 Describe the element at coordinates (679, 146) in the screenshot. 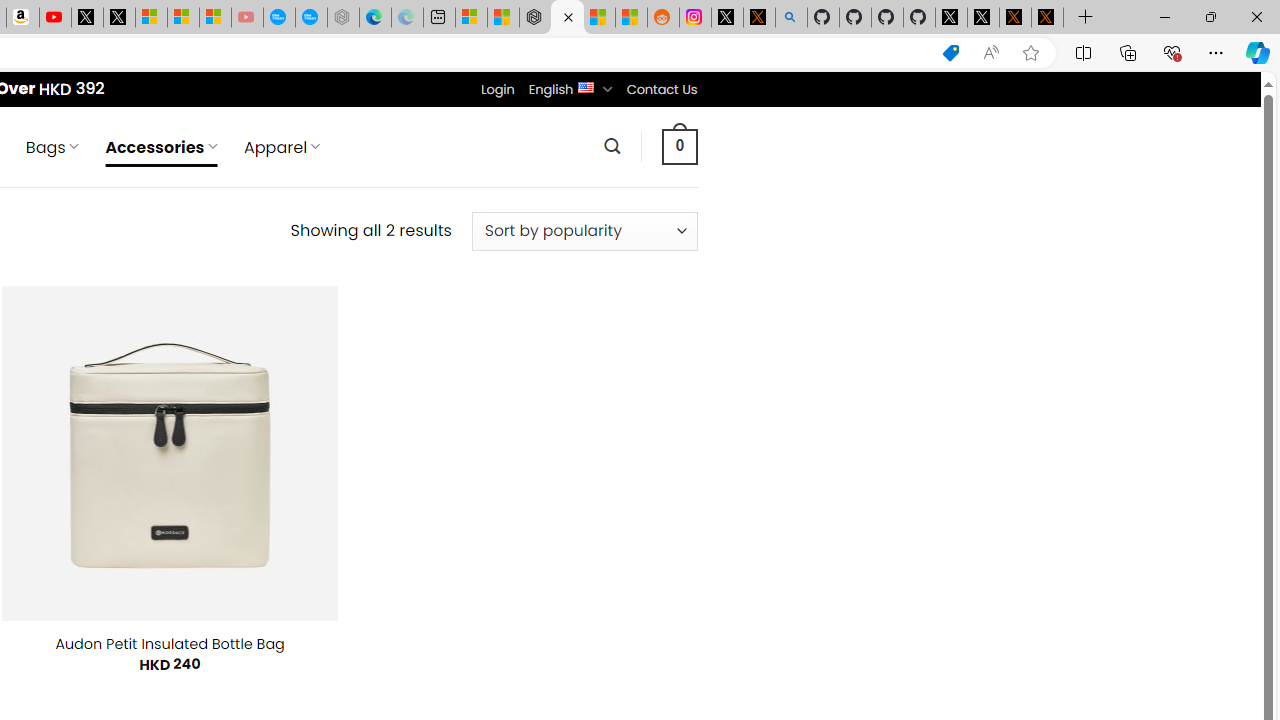

I see ` 0 ` at that location.